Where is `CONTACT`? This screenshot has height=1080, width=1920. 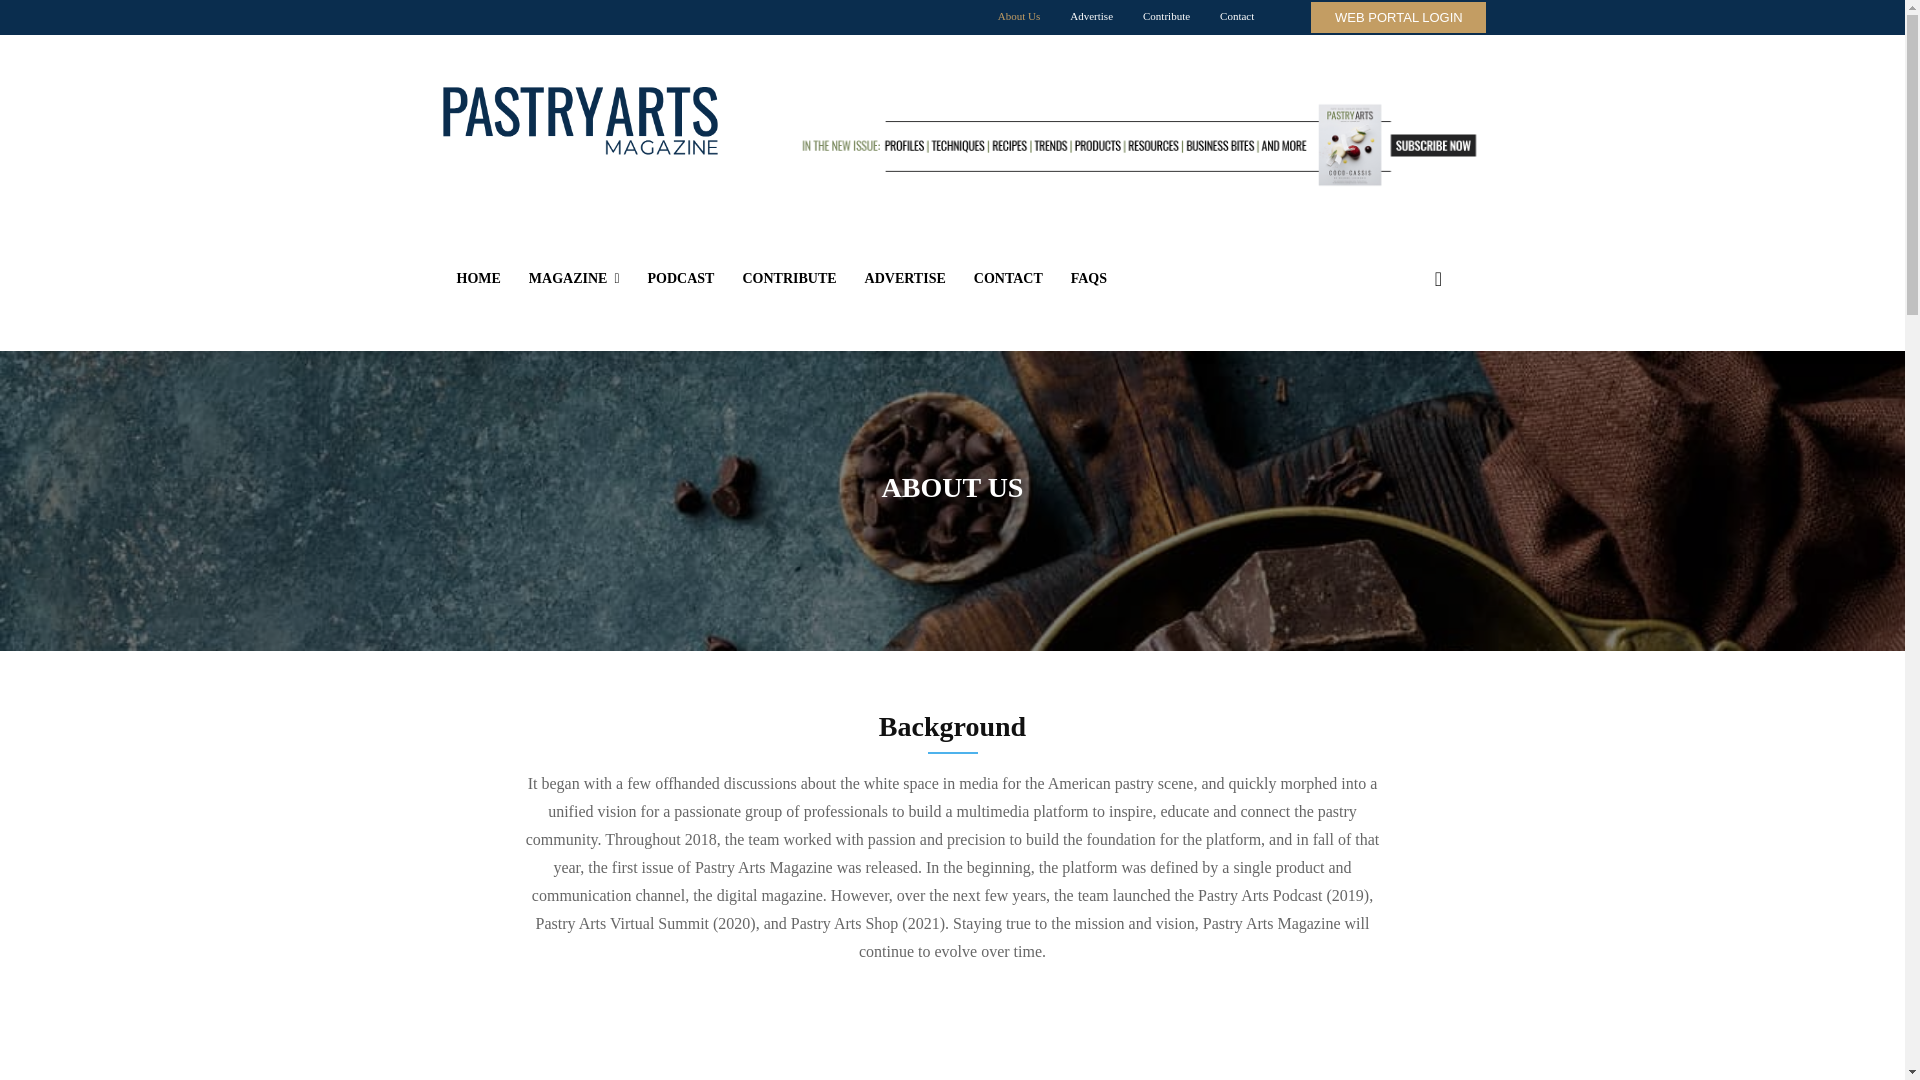 CONTACT is located at coordinates (1008, 278).